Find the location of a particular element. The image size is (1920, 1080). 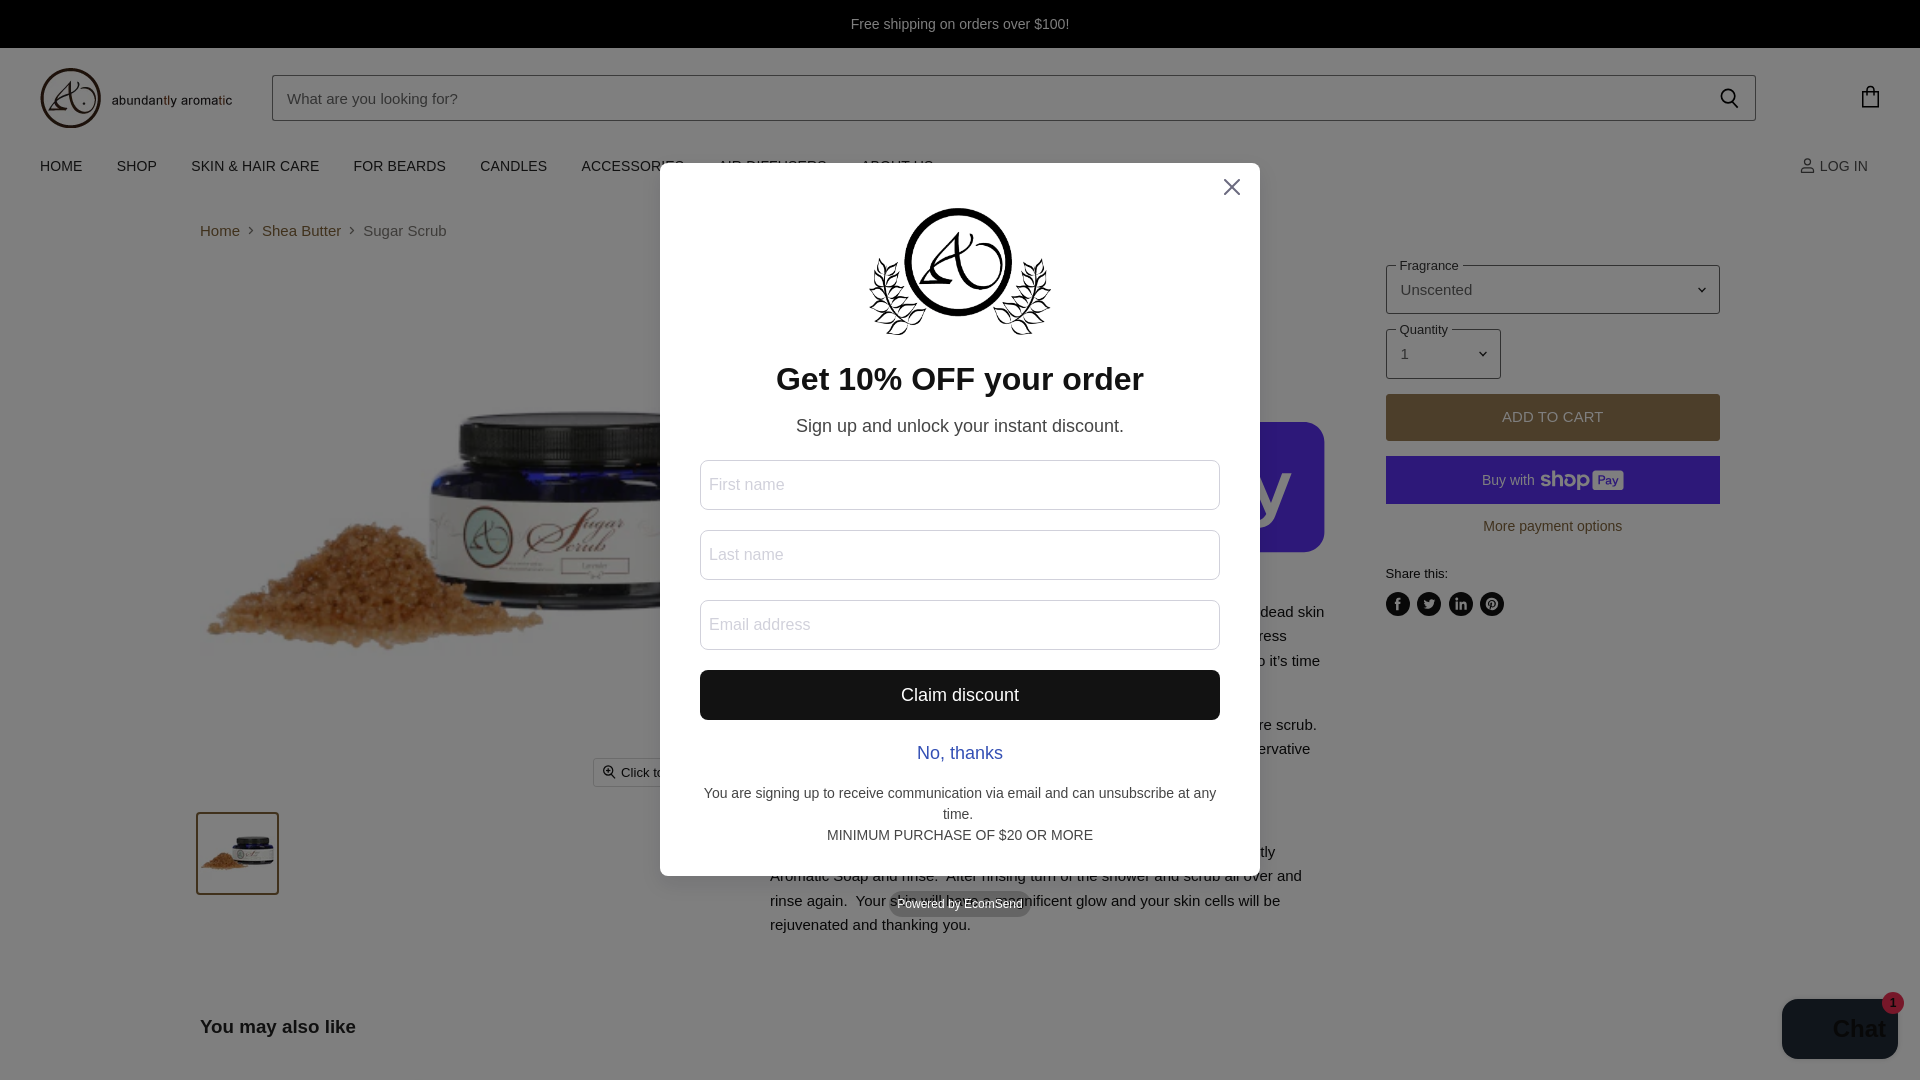

Shea Butter is located at coordinates (301, 230).